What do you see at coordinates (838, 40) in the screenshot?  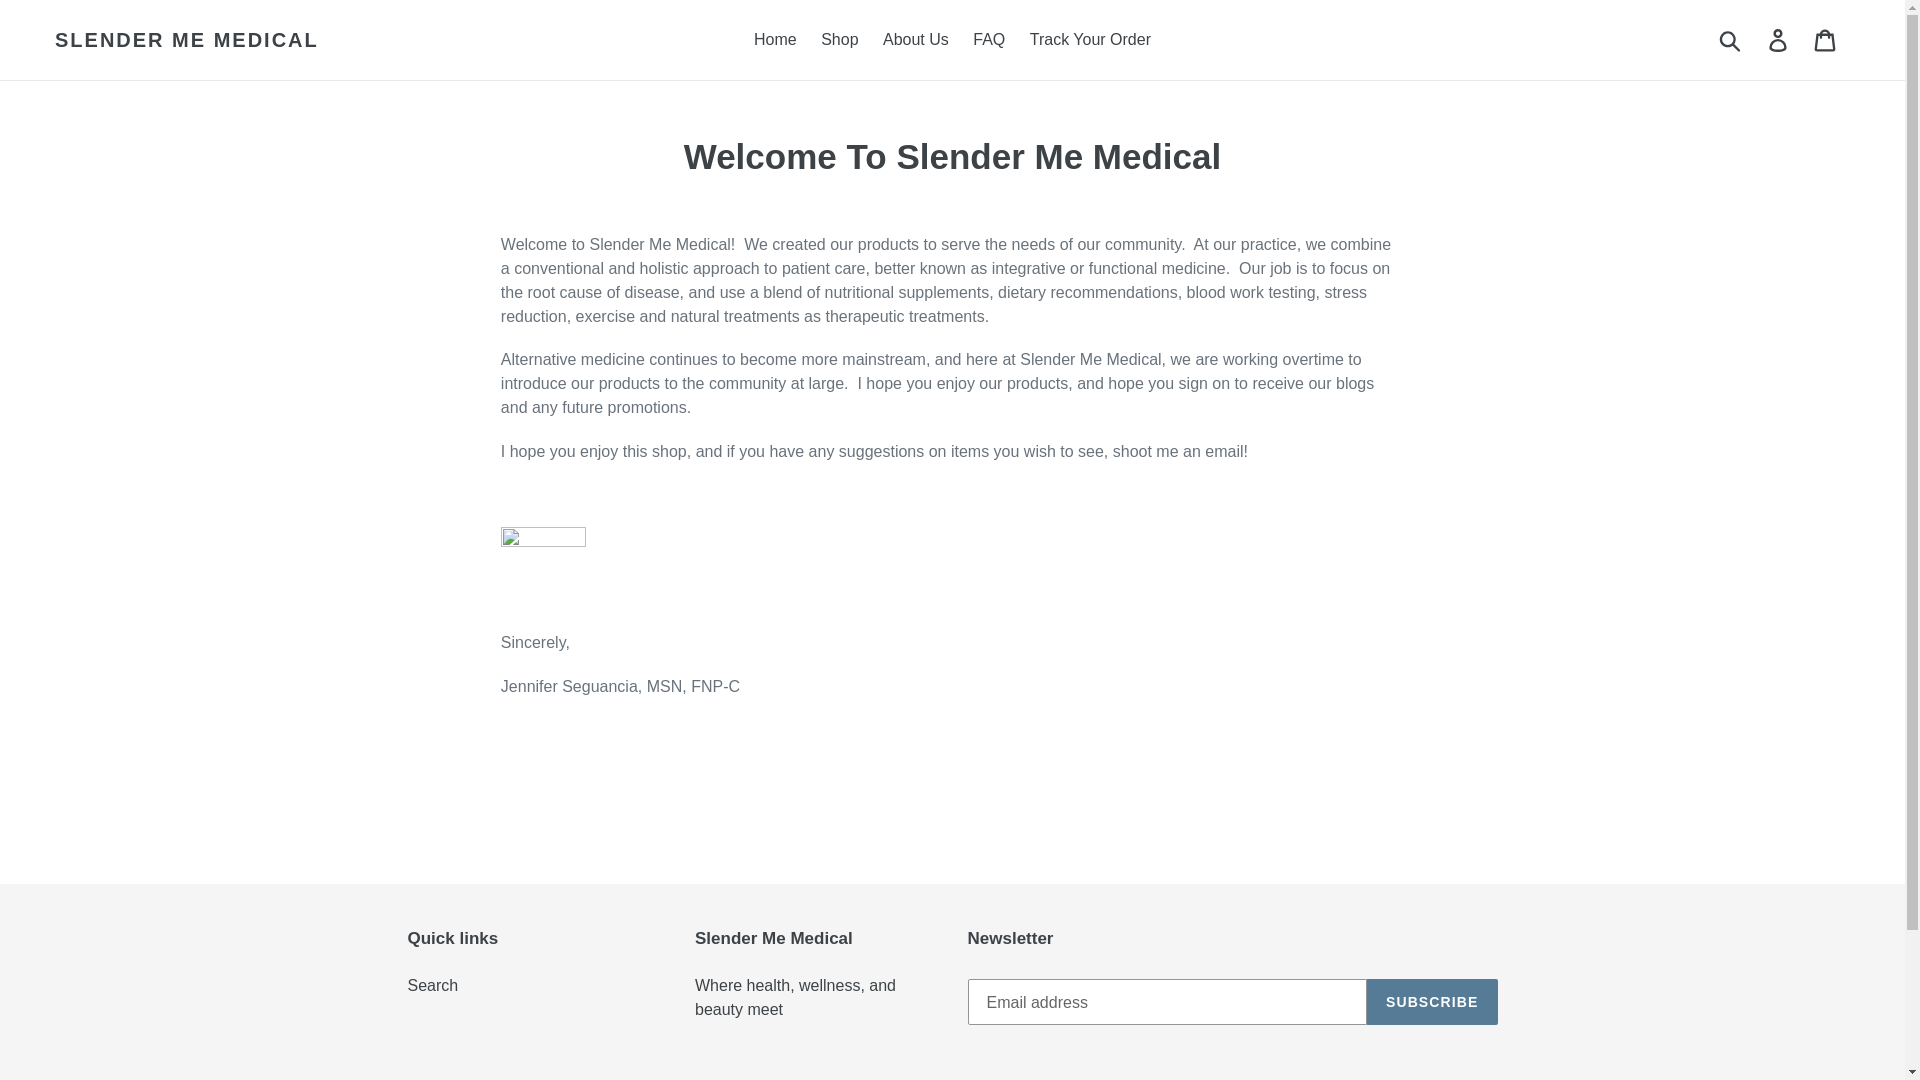 I see `Shop` at bounding box center [838, 40].